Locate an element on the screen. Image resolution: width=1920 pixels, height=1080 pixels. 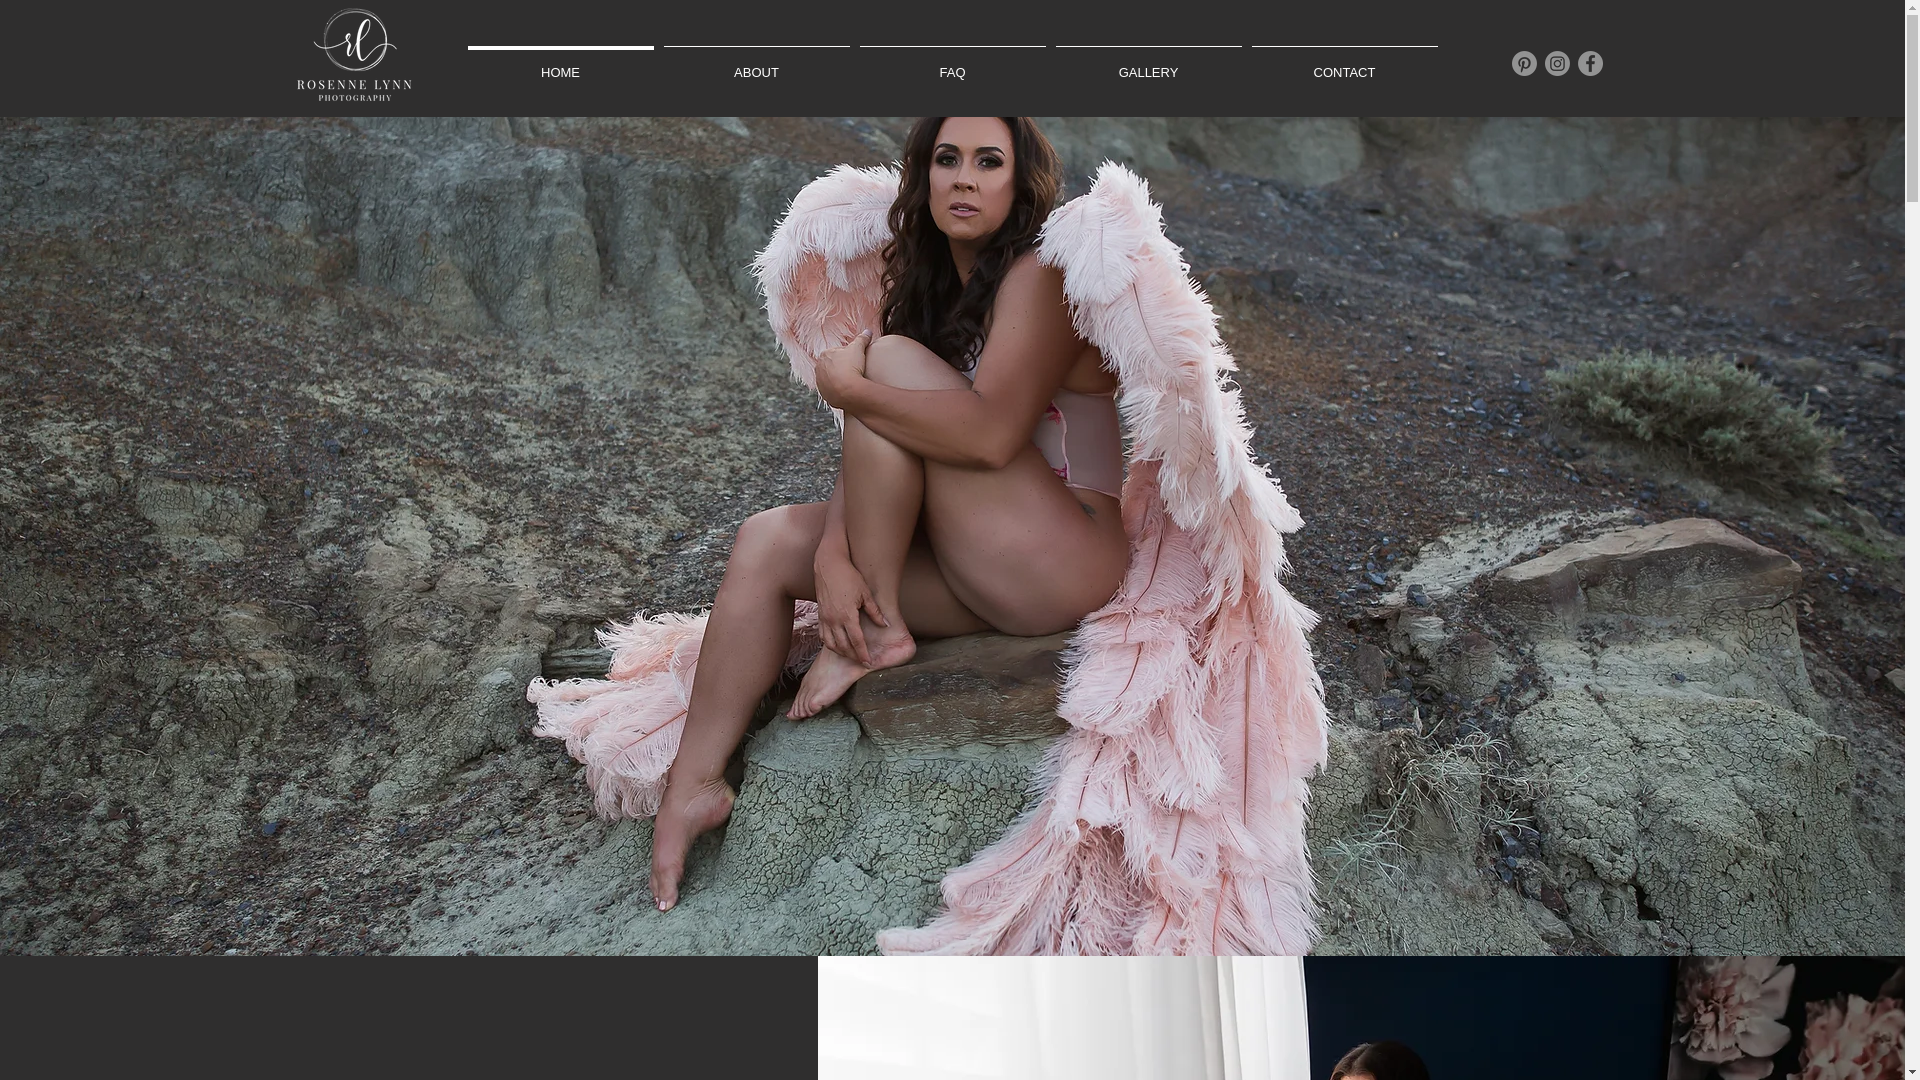
HOME is located at coordinates (560, 64).